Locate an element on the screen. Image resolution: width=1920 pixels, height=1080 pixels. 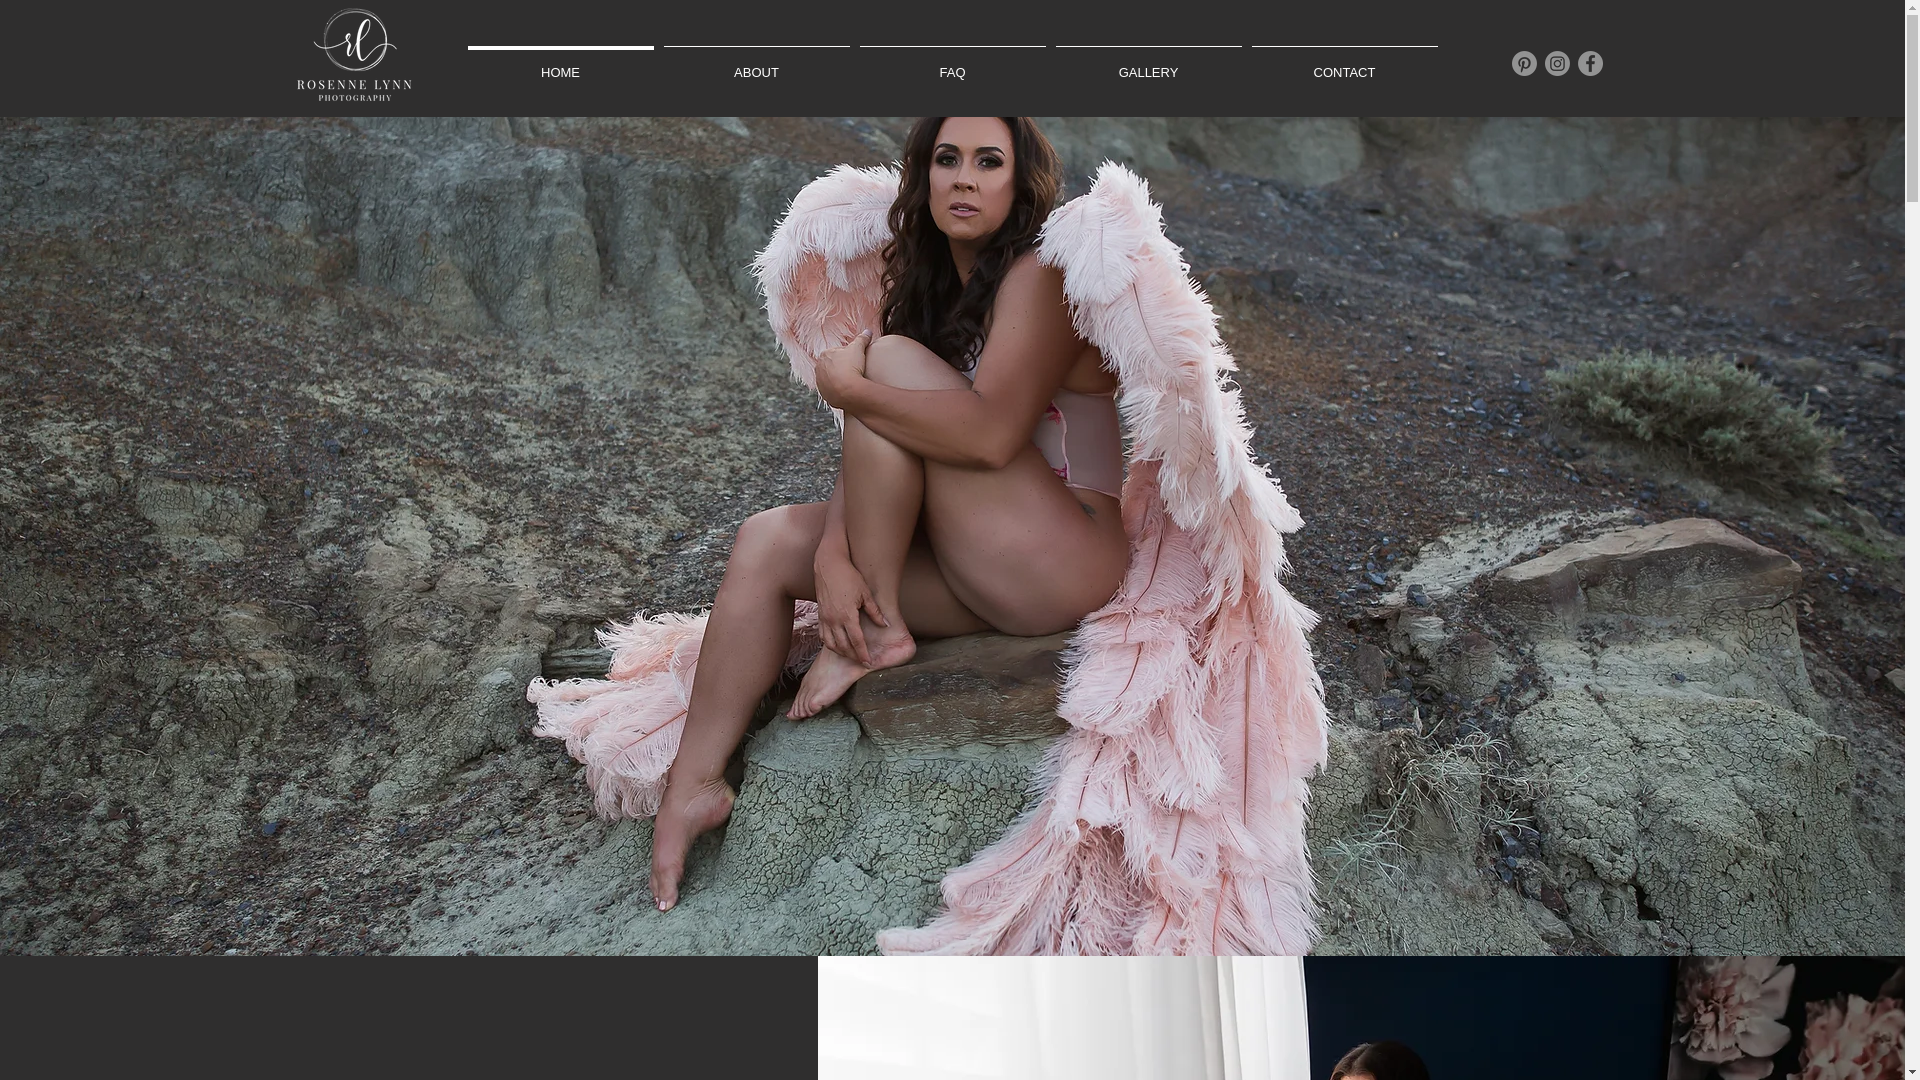
HOME is located at coordinates (560, 64).